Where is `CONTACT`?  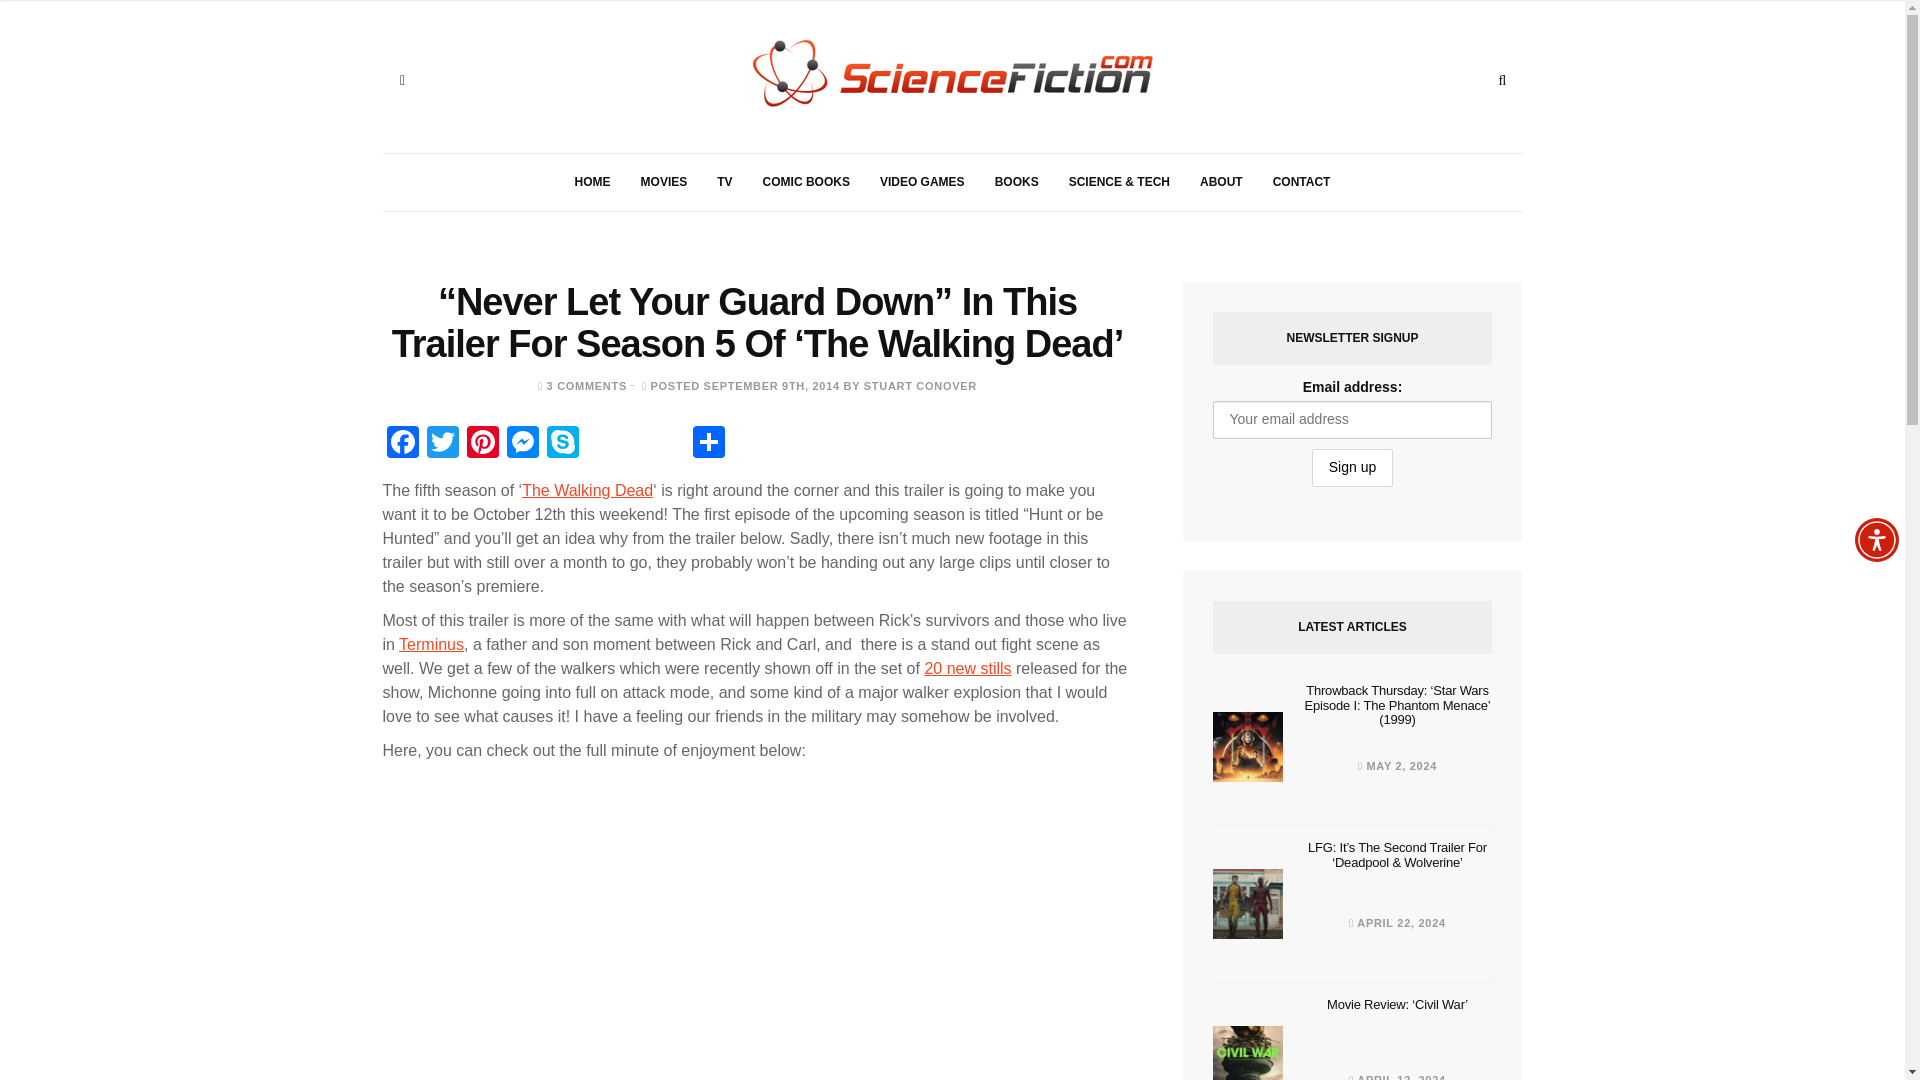
CONTACT is located at coordinates (1301, 182).